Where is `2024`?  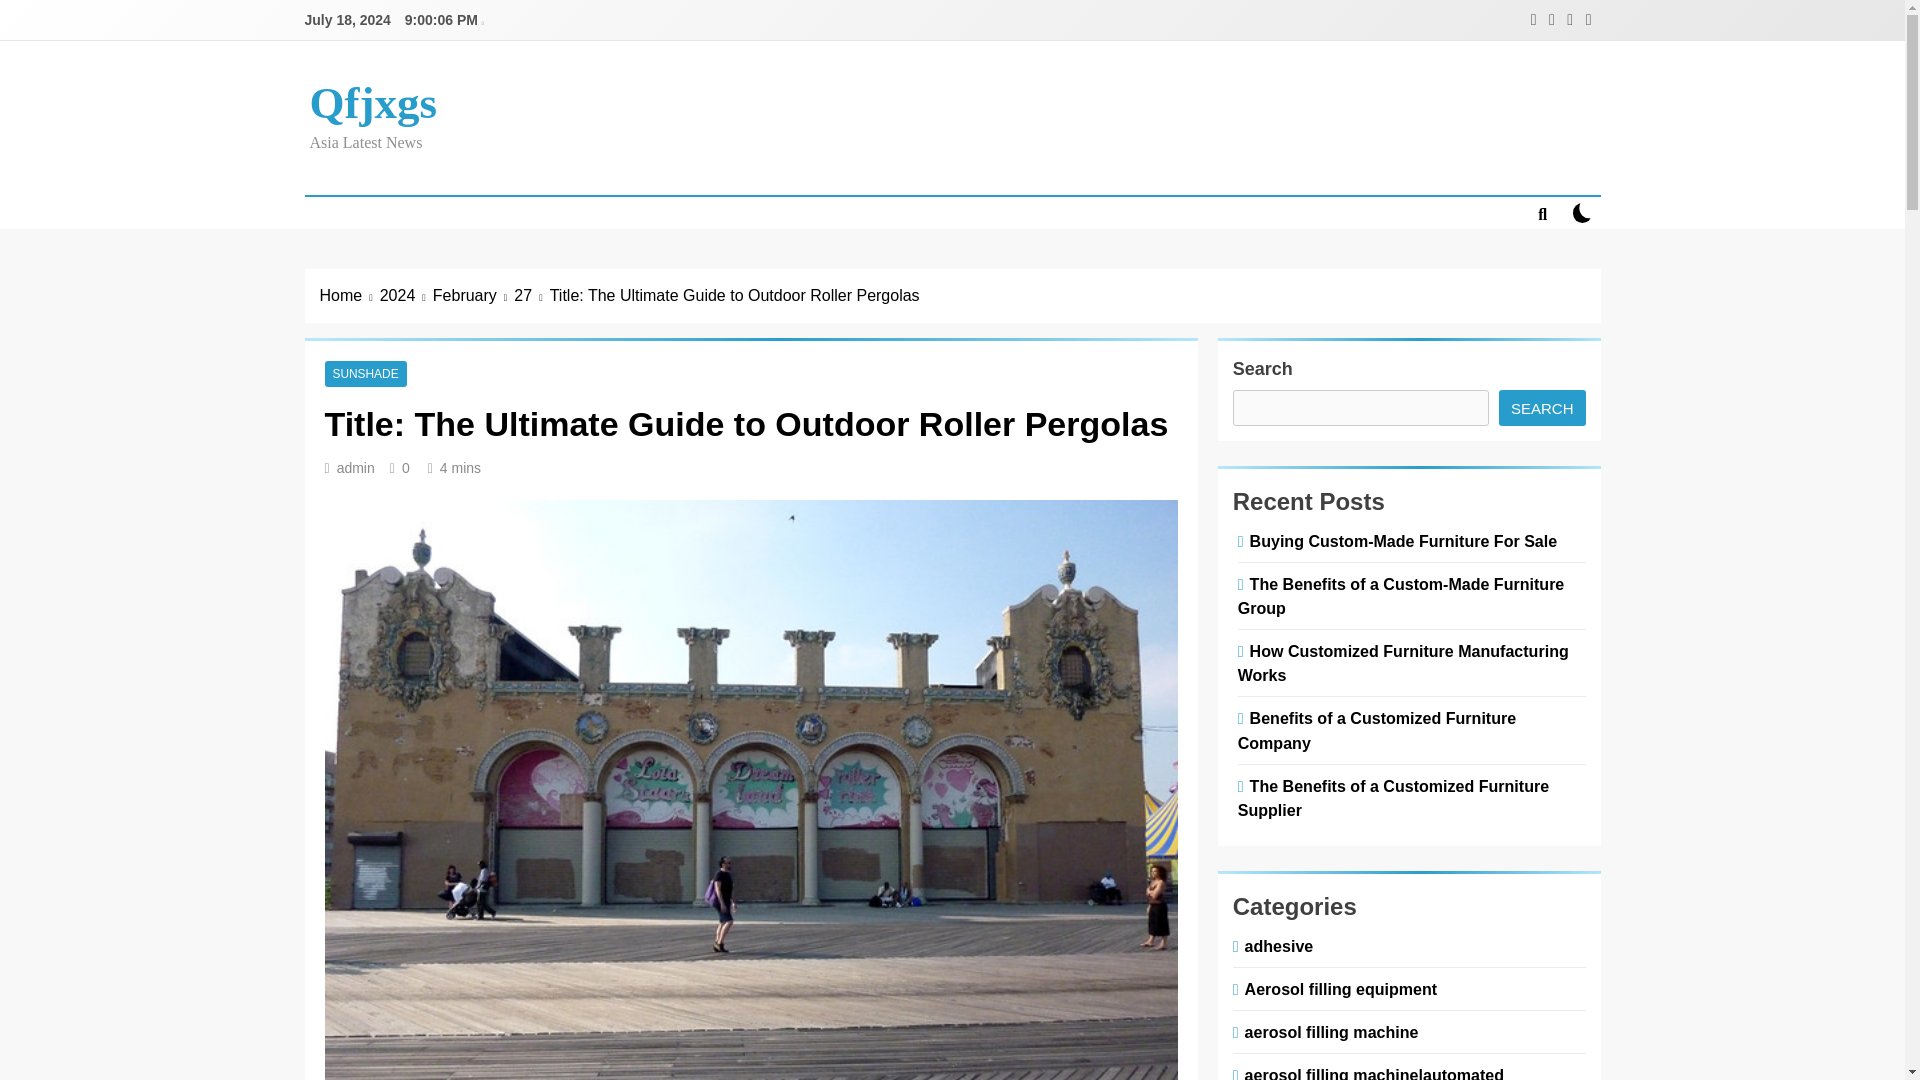 2024 is located at coordinates (406, 296).